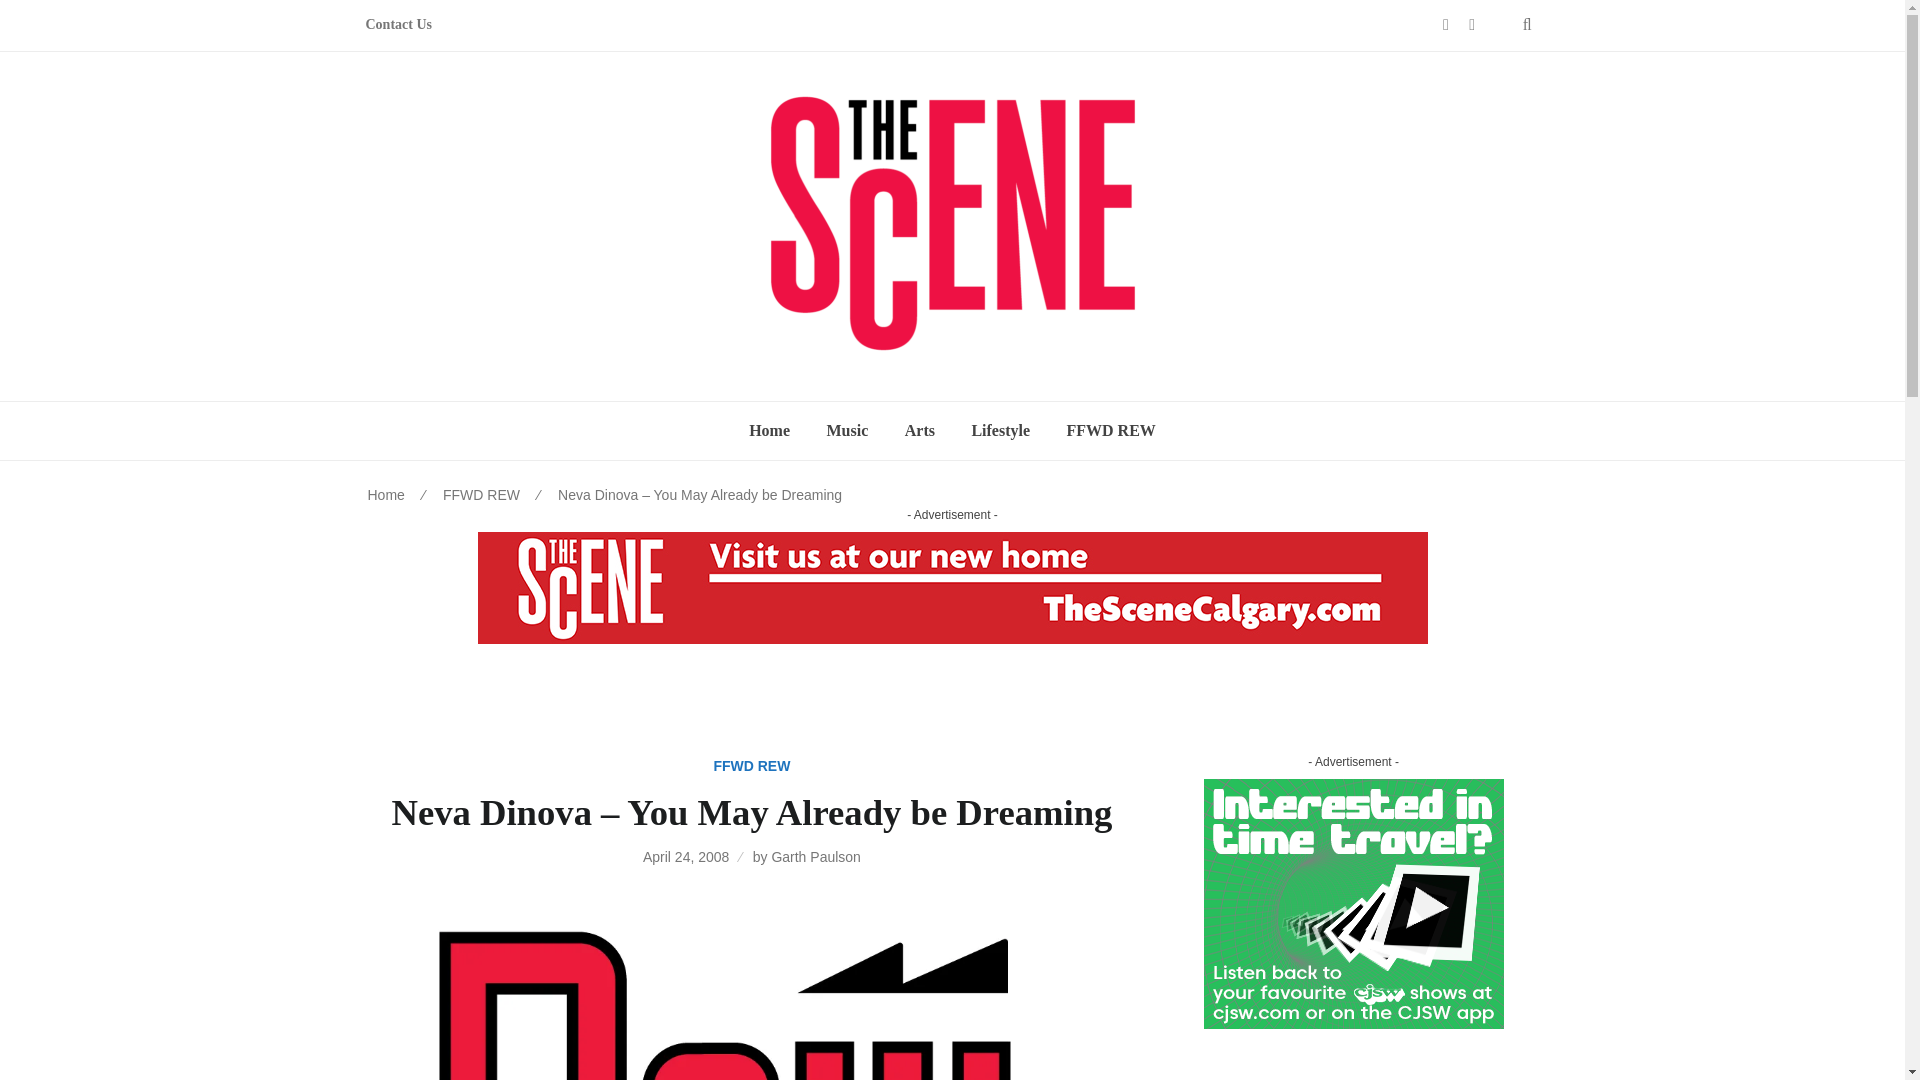 This screenshot has height=1080, width=1920. Describe the element at coordinates (686, 856) in the screenshot. I see `April 24, 2008` at that location.